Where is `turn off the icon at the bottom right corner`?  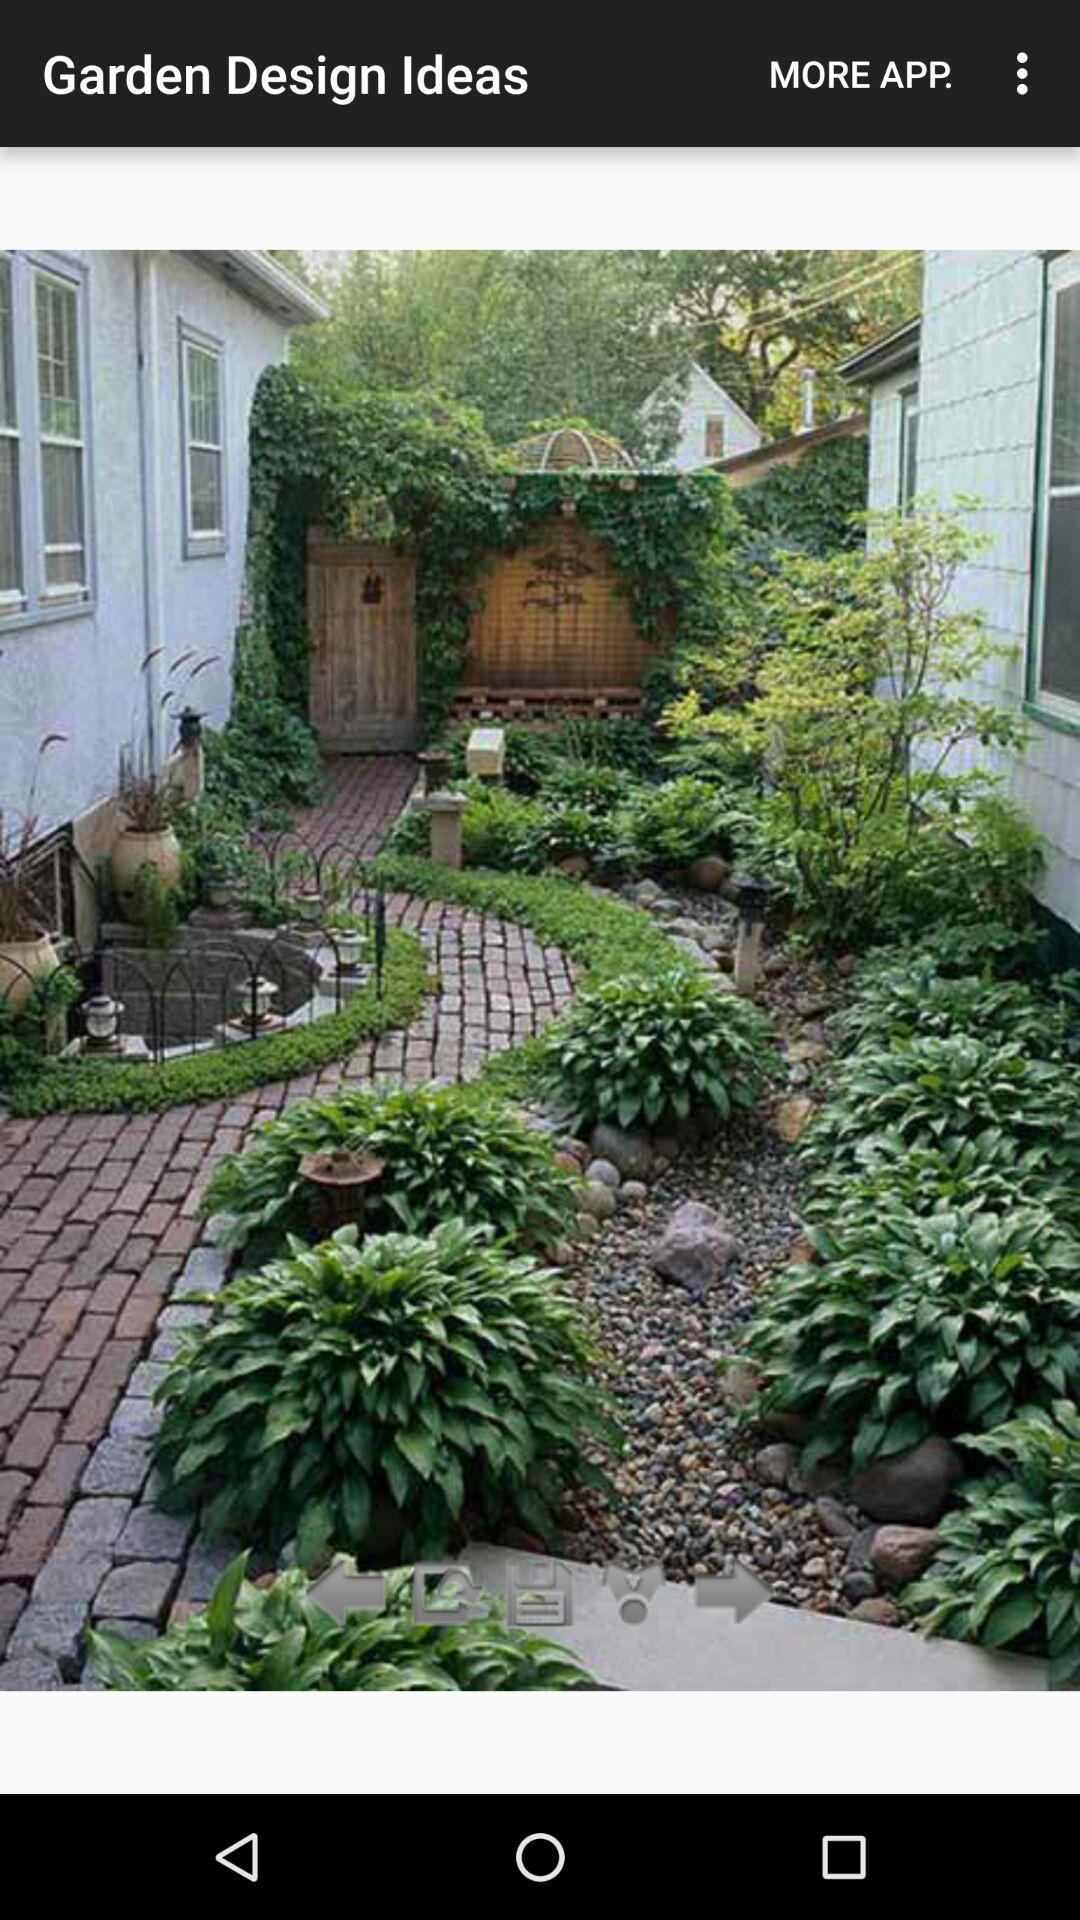
turn off the icon at the bottom right corner is located at coordinates (728, 1594).